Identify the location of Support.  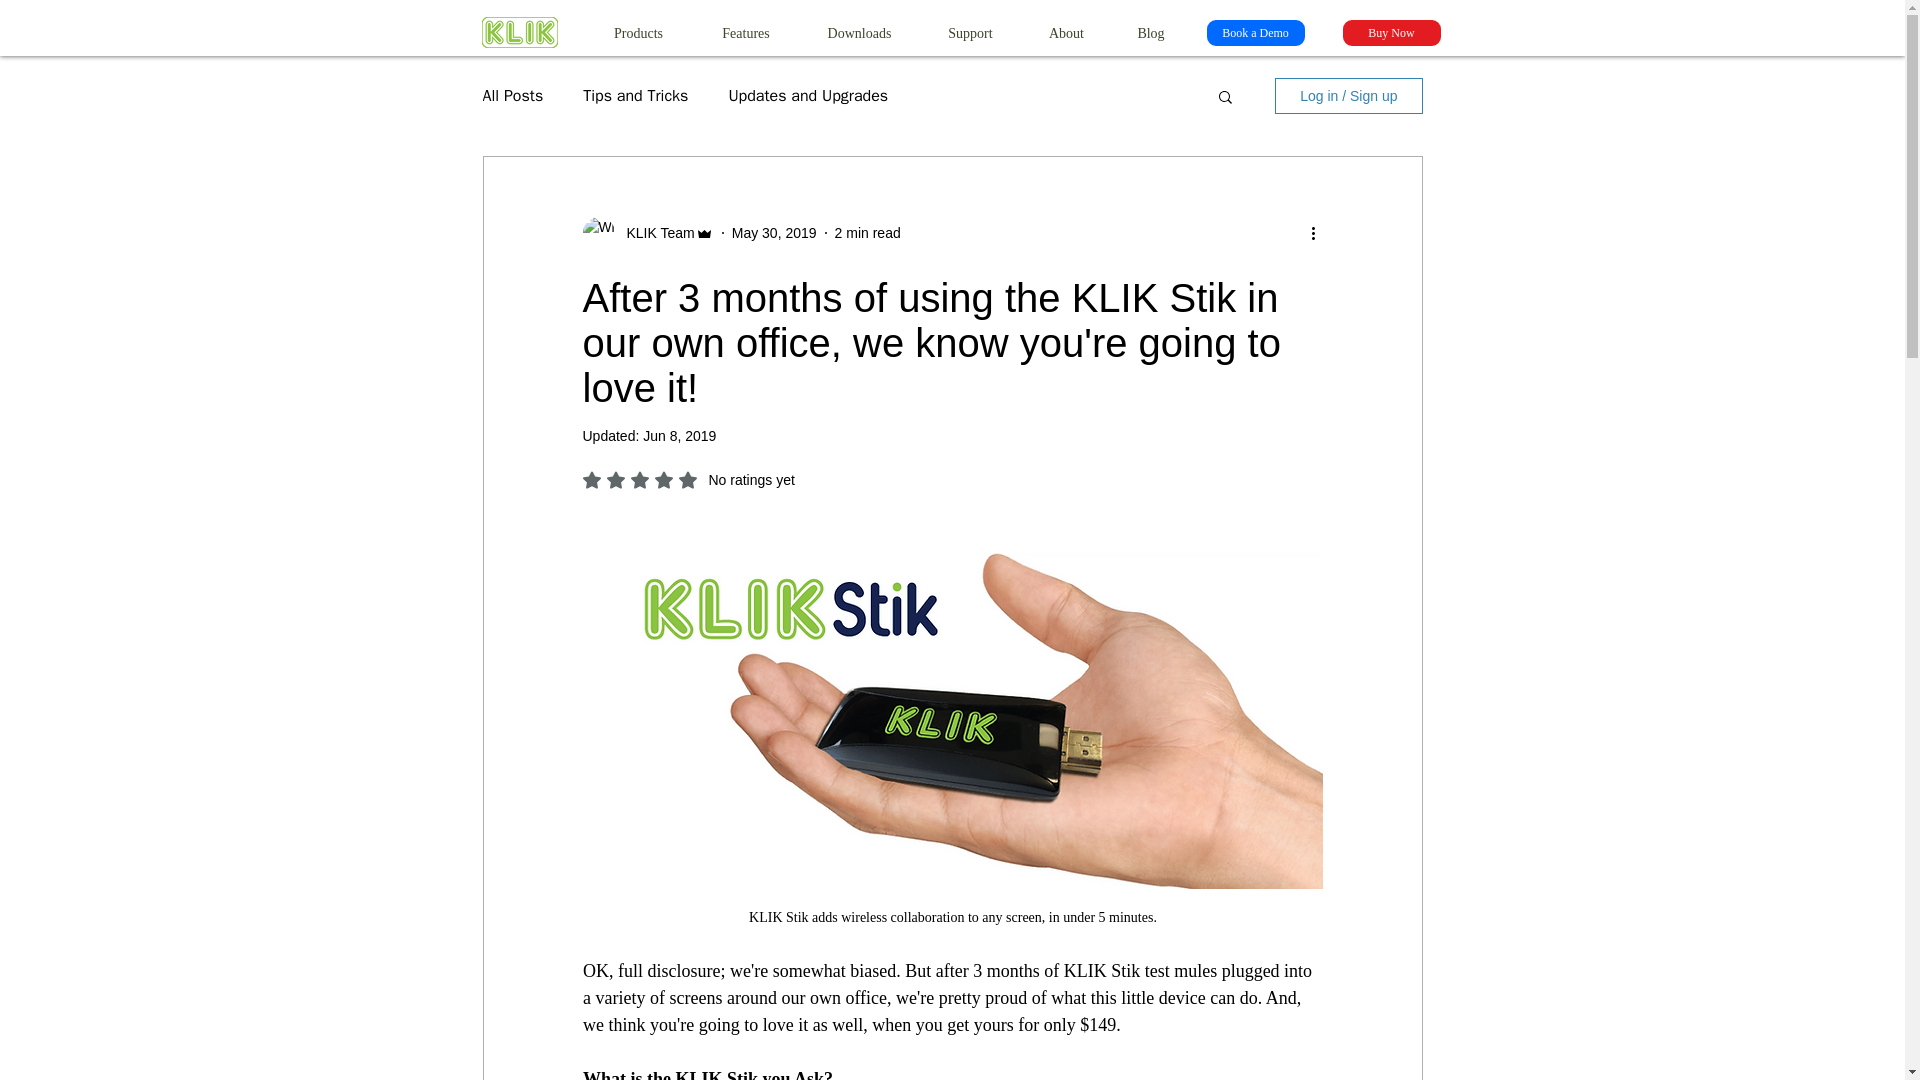
(970, 33).